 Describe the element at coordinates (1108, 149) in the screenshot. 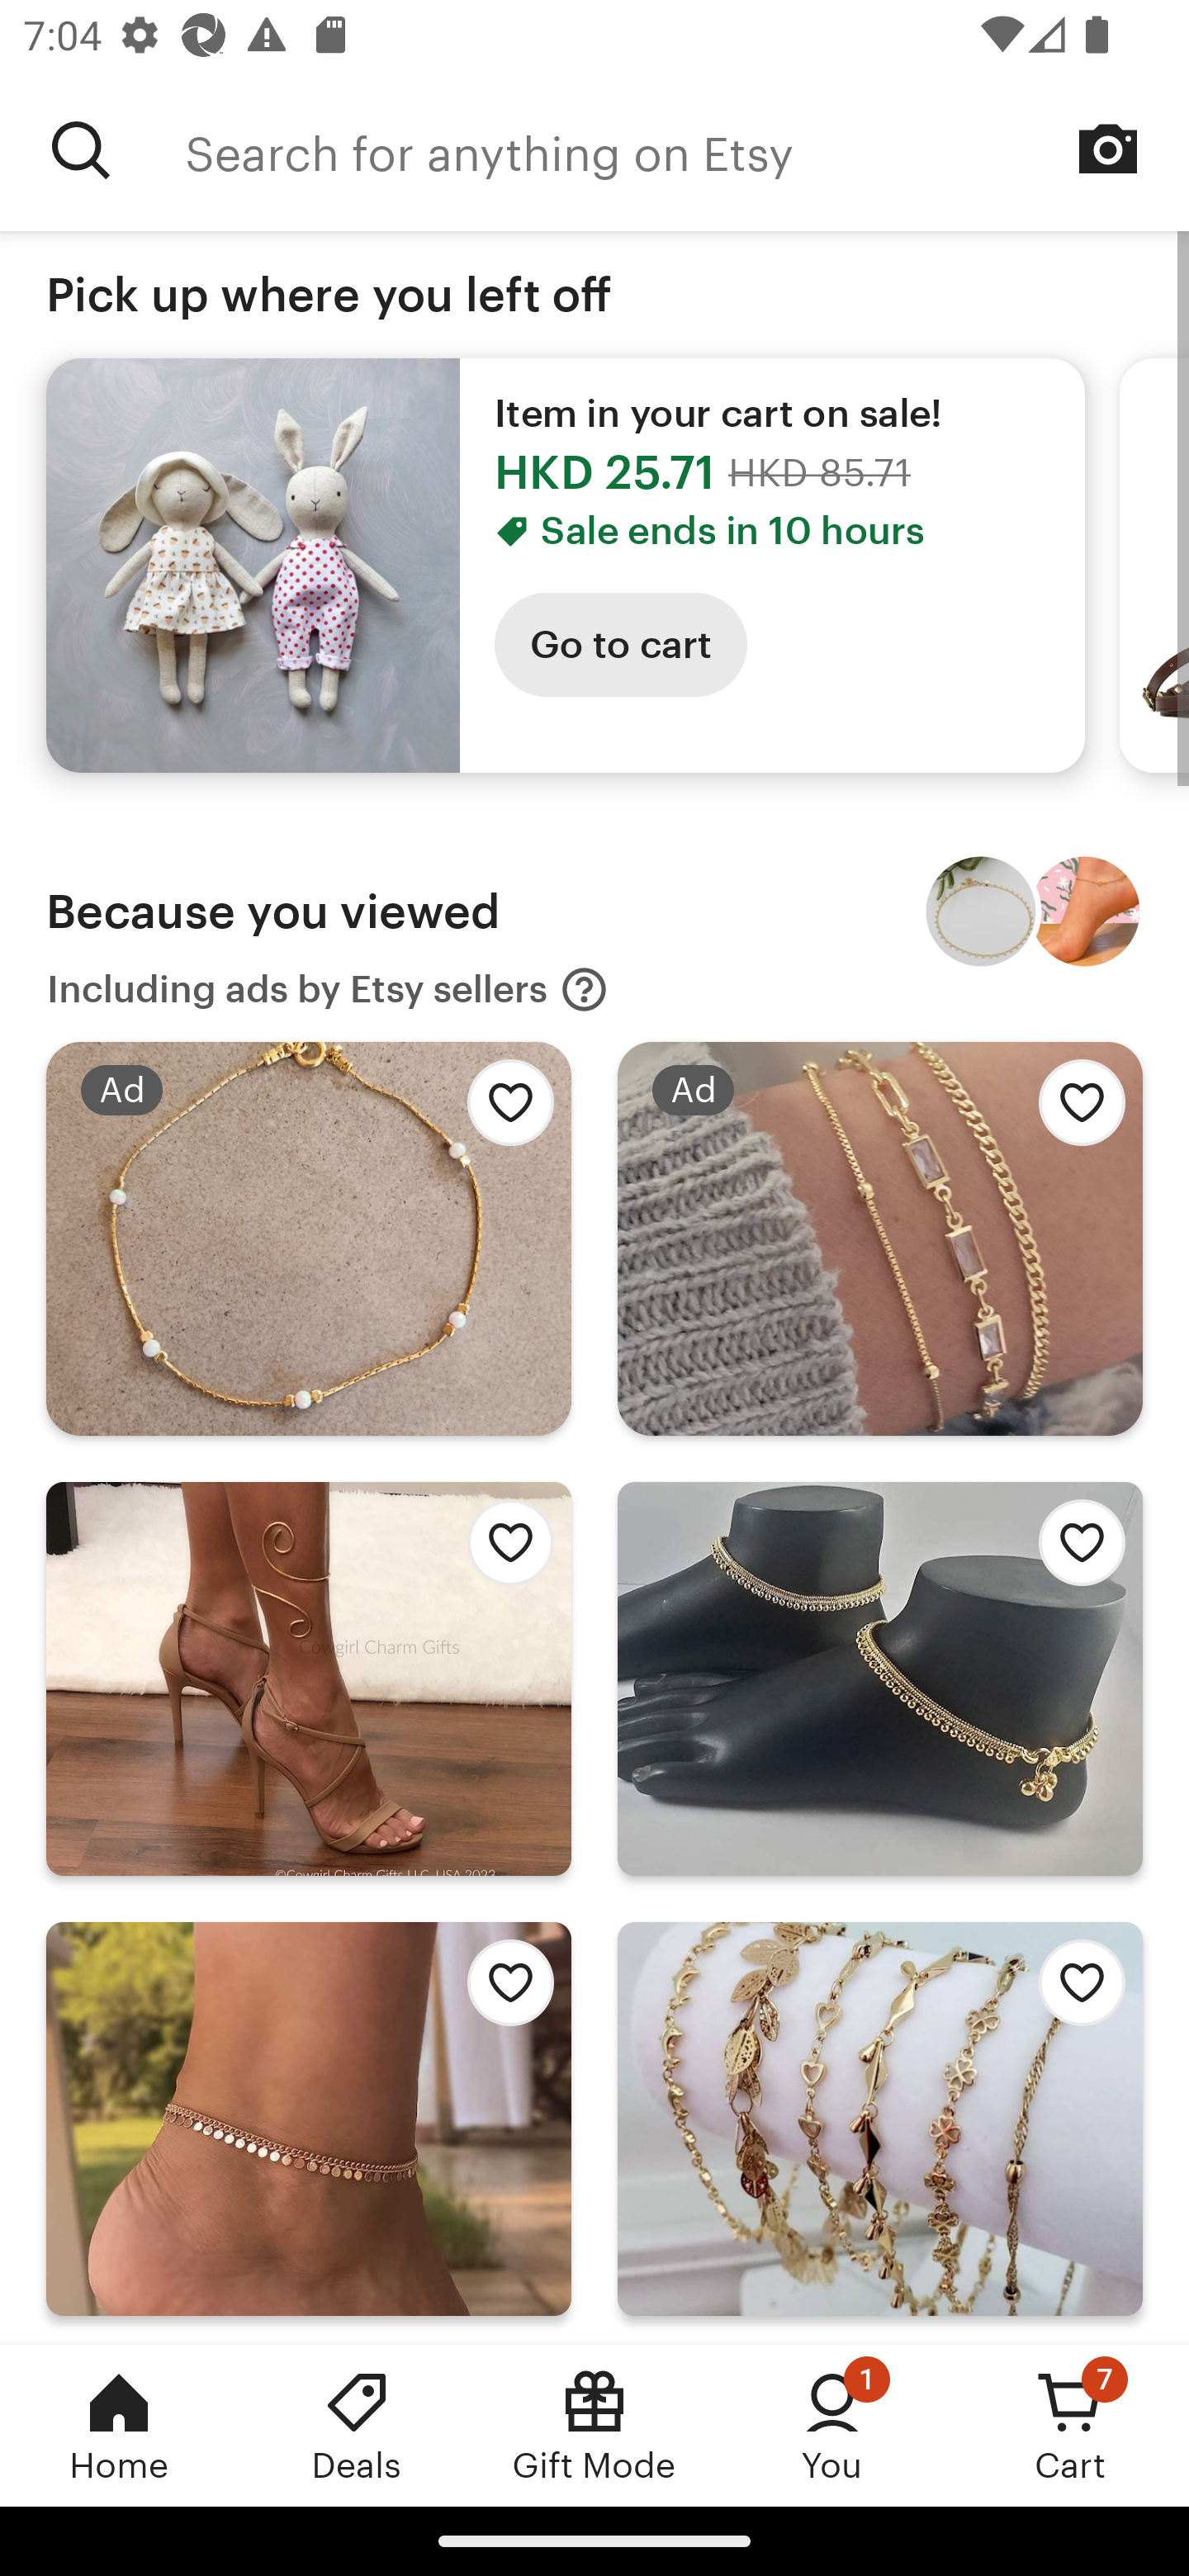

I see `Search by image` at that location.